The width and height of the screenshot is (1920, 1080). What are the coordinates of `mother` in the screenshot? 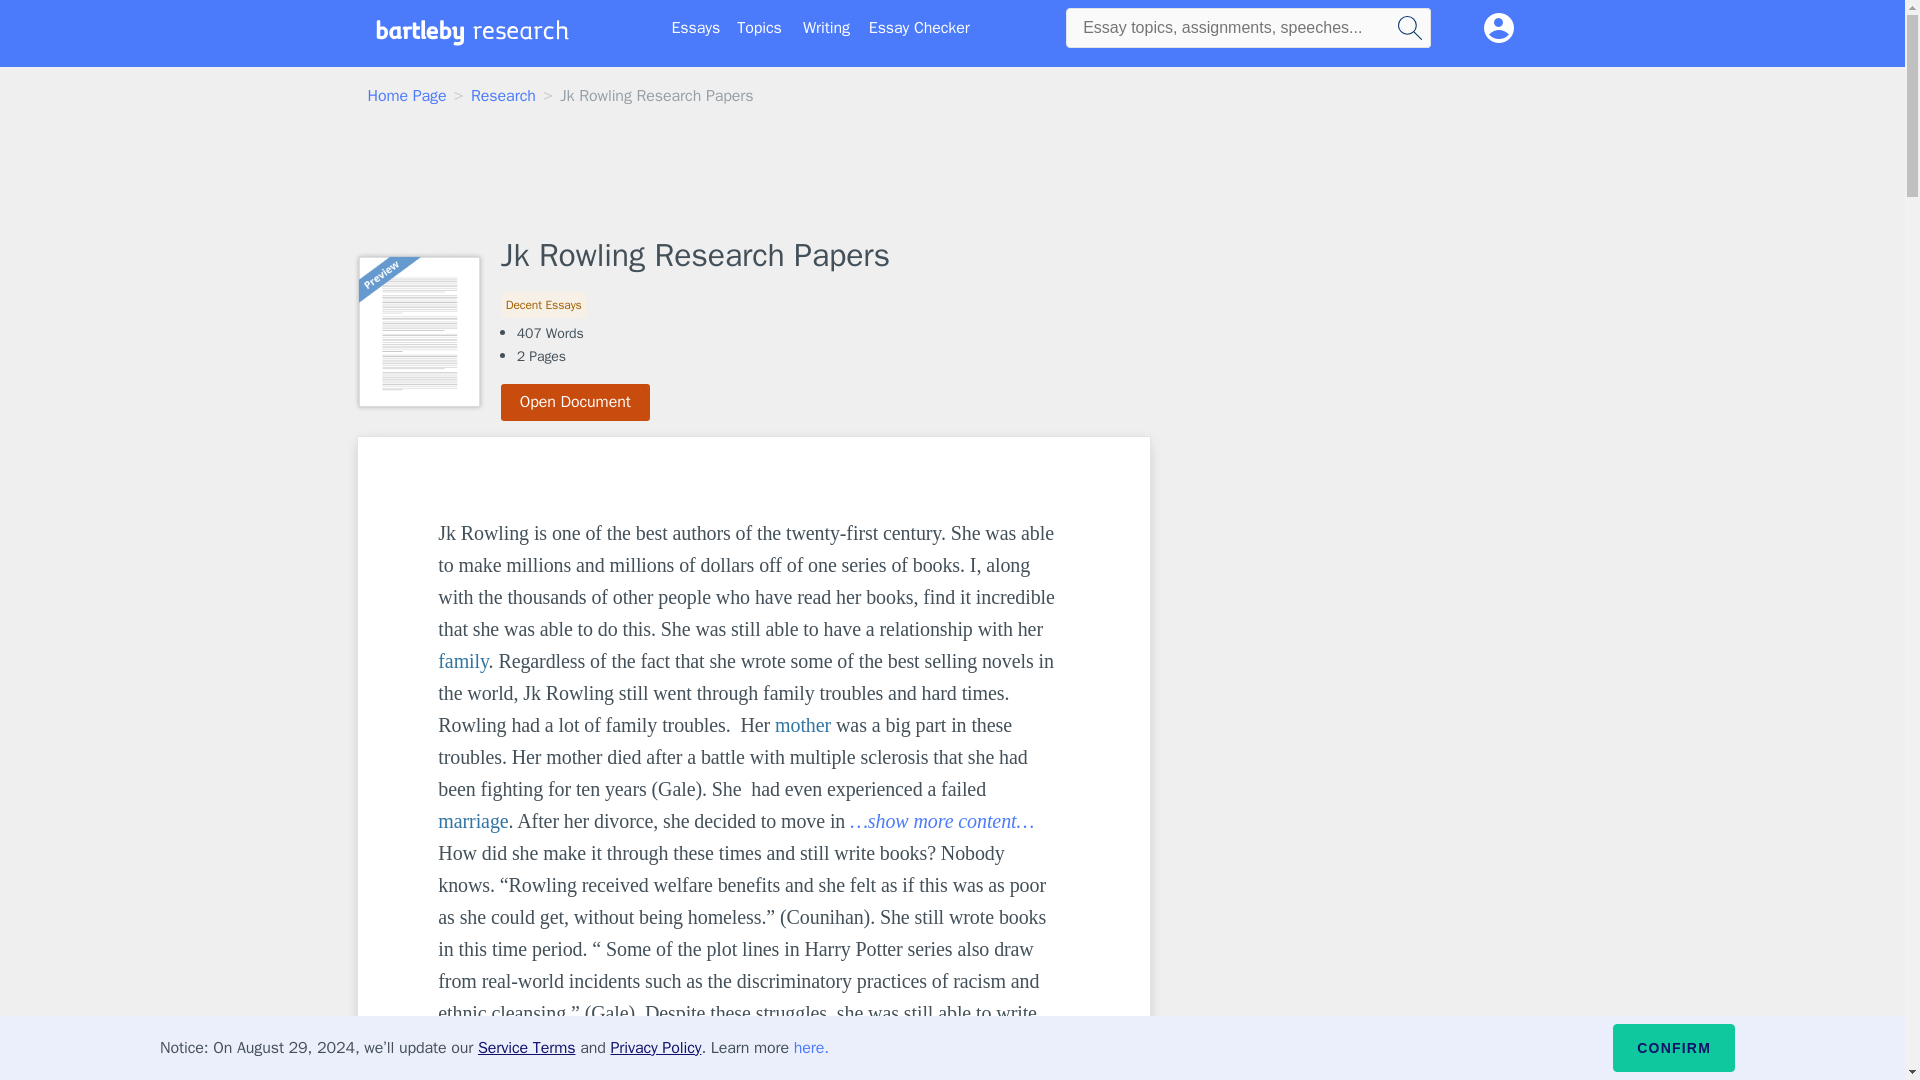 It's located at (803, 724).